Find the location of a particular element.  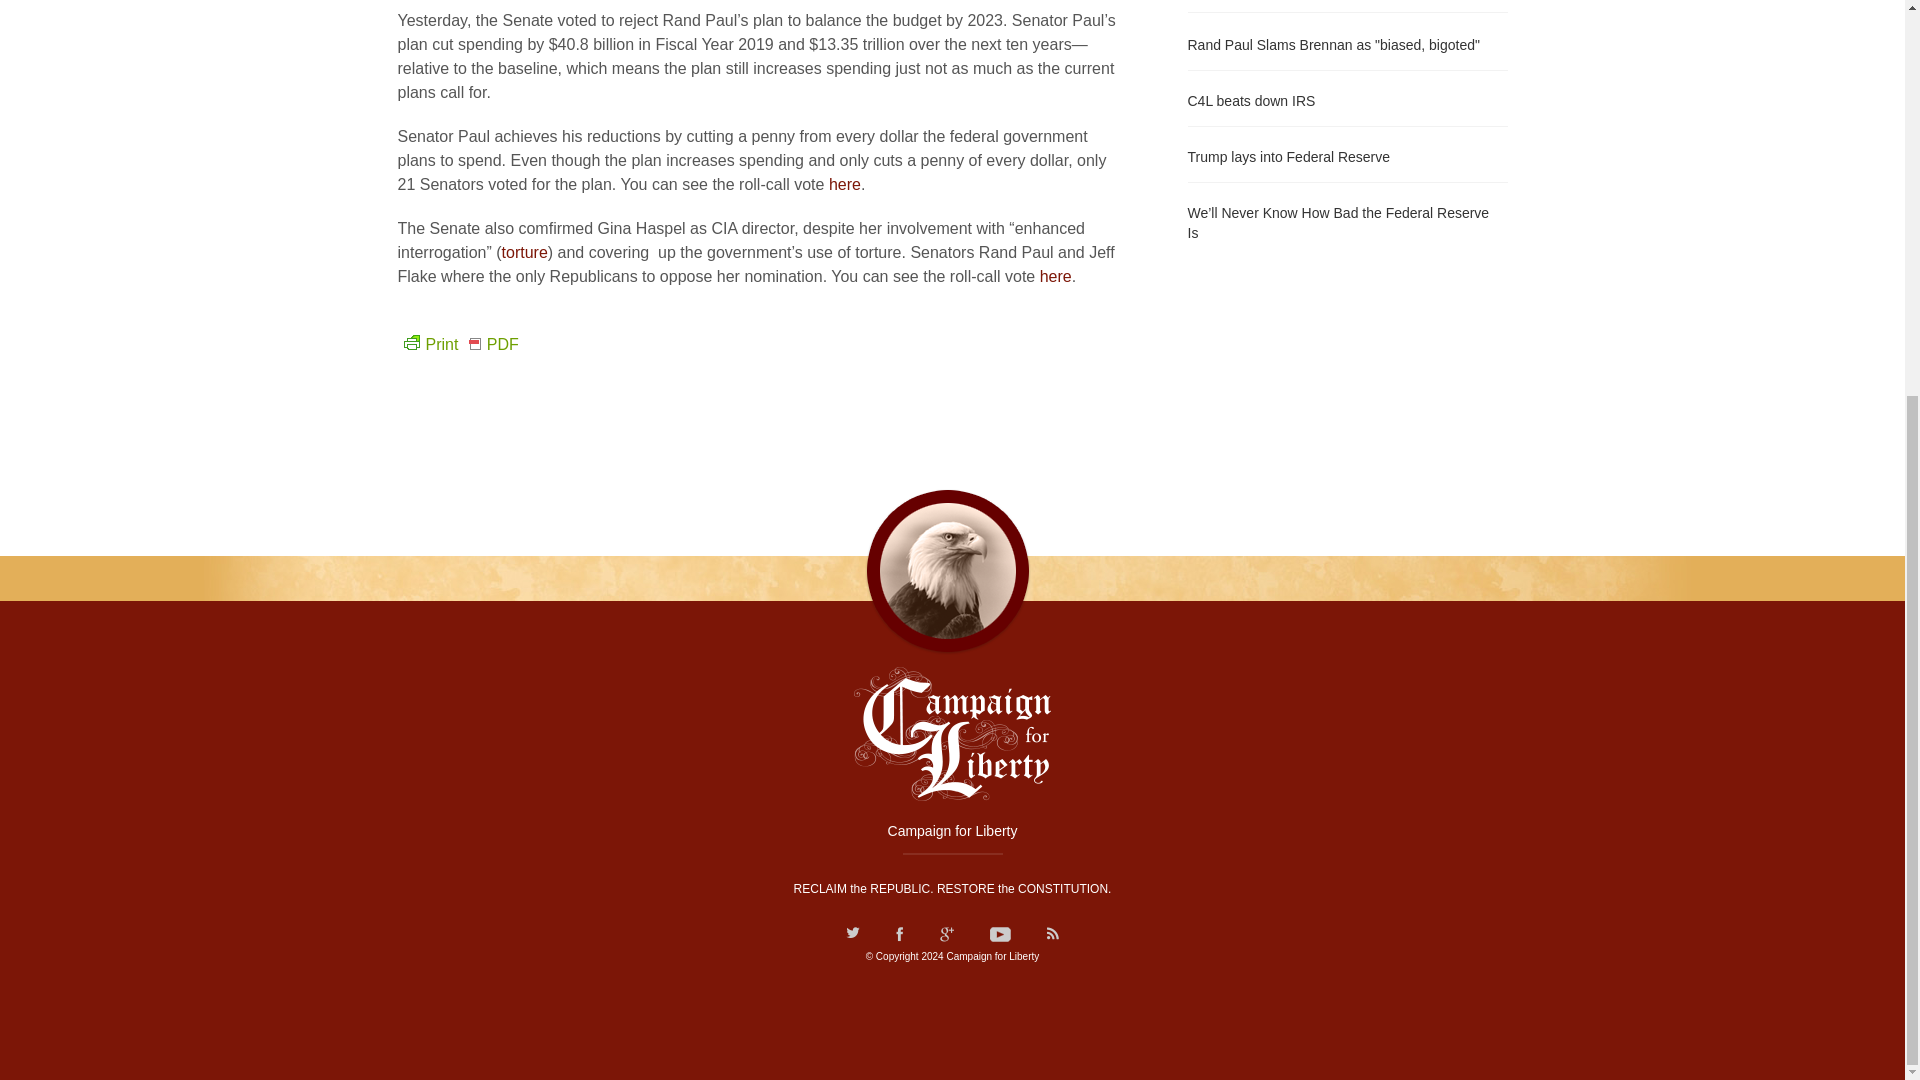

Print PDF is located at coordinates (458, 344).